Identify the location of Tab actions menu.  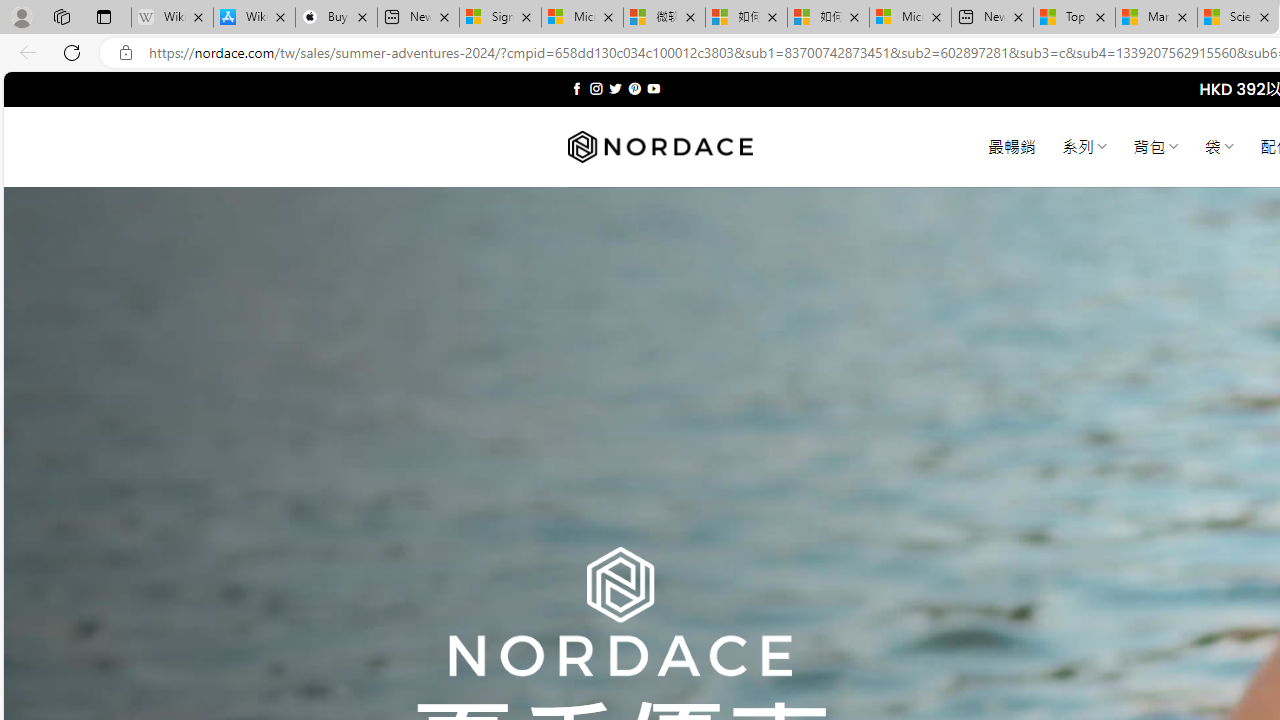
(104, 16).